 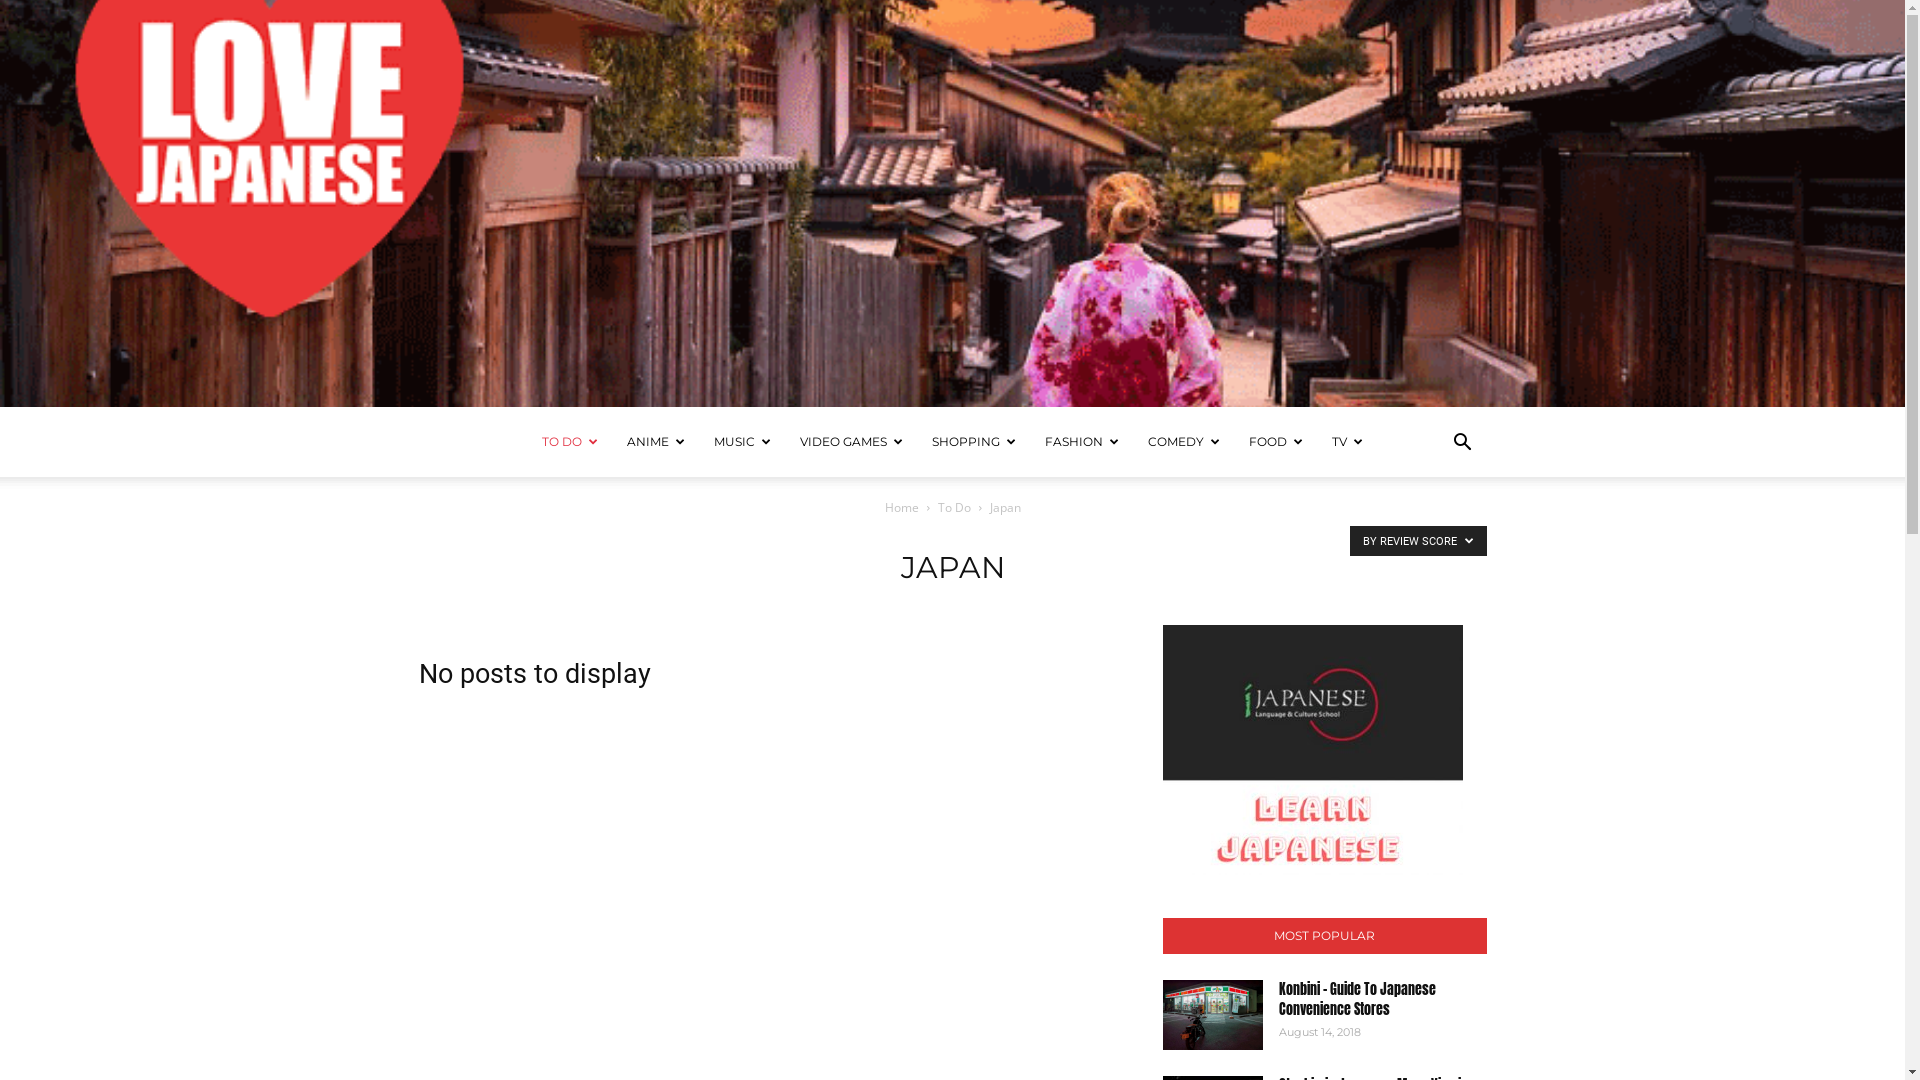 What do you see at coordinates (1184, 442) in the screenshot?
I see `COMEDY` at bounding box center [1184, 442].